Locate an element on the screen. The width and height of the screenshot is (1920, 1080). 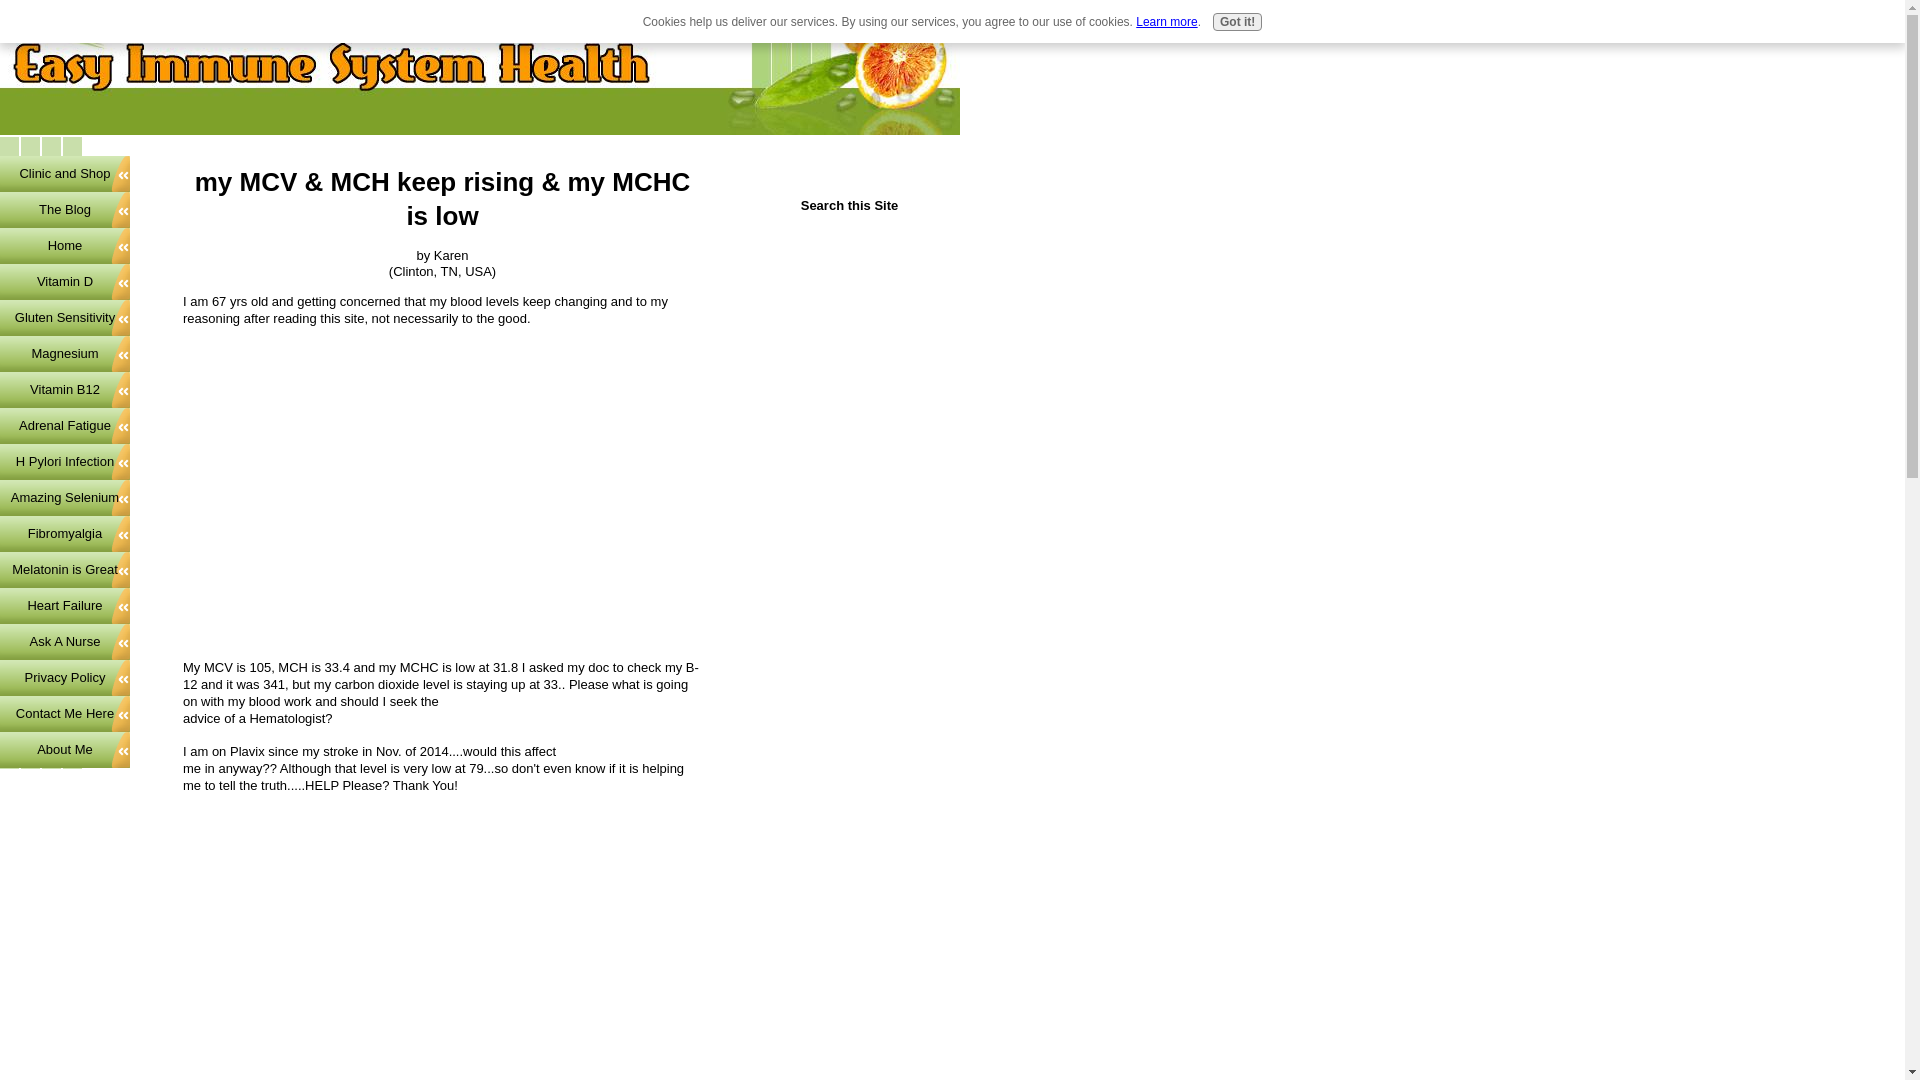
Clinic and Shop is located at coordinates (65, 174).